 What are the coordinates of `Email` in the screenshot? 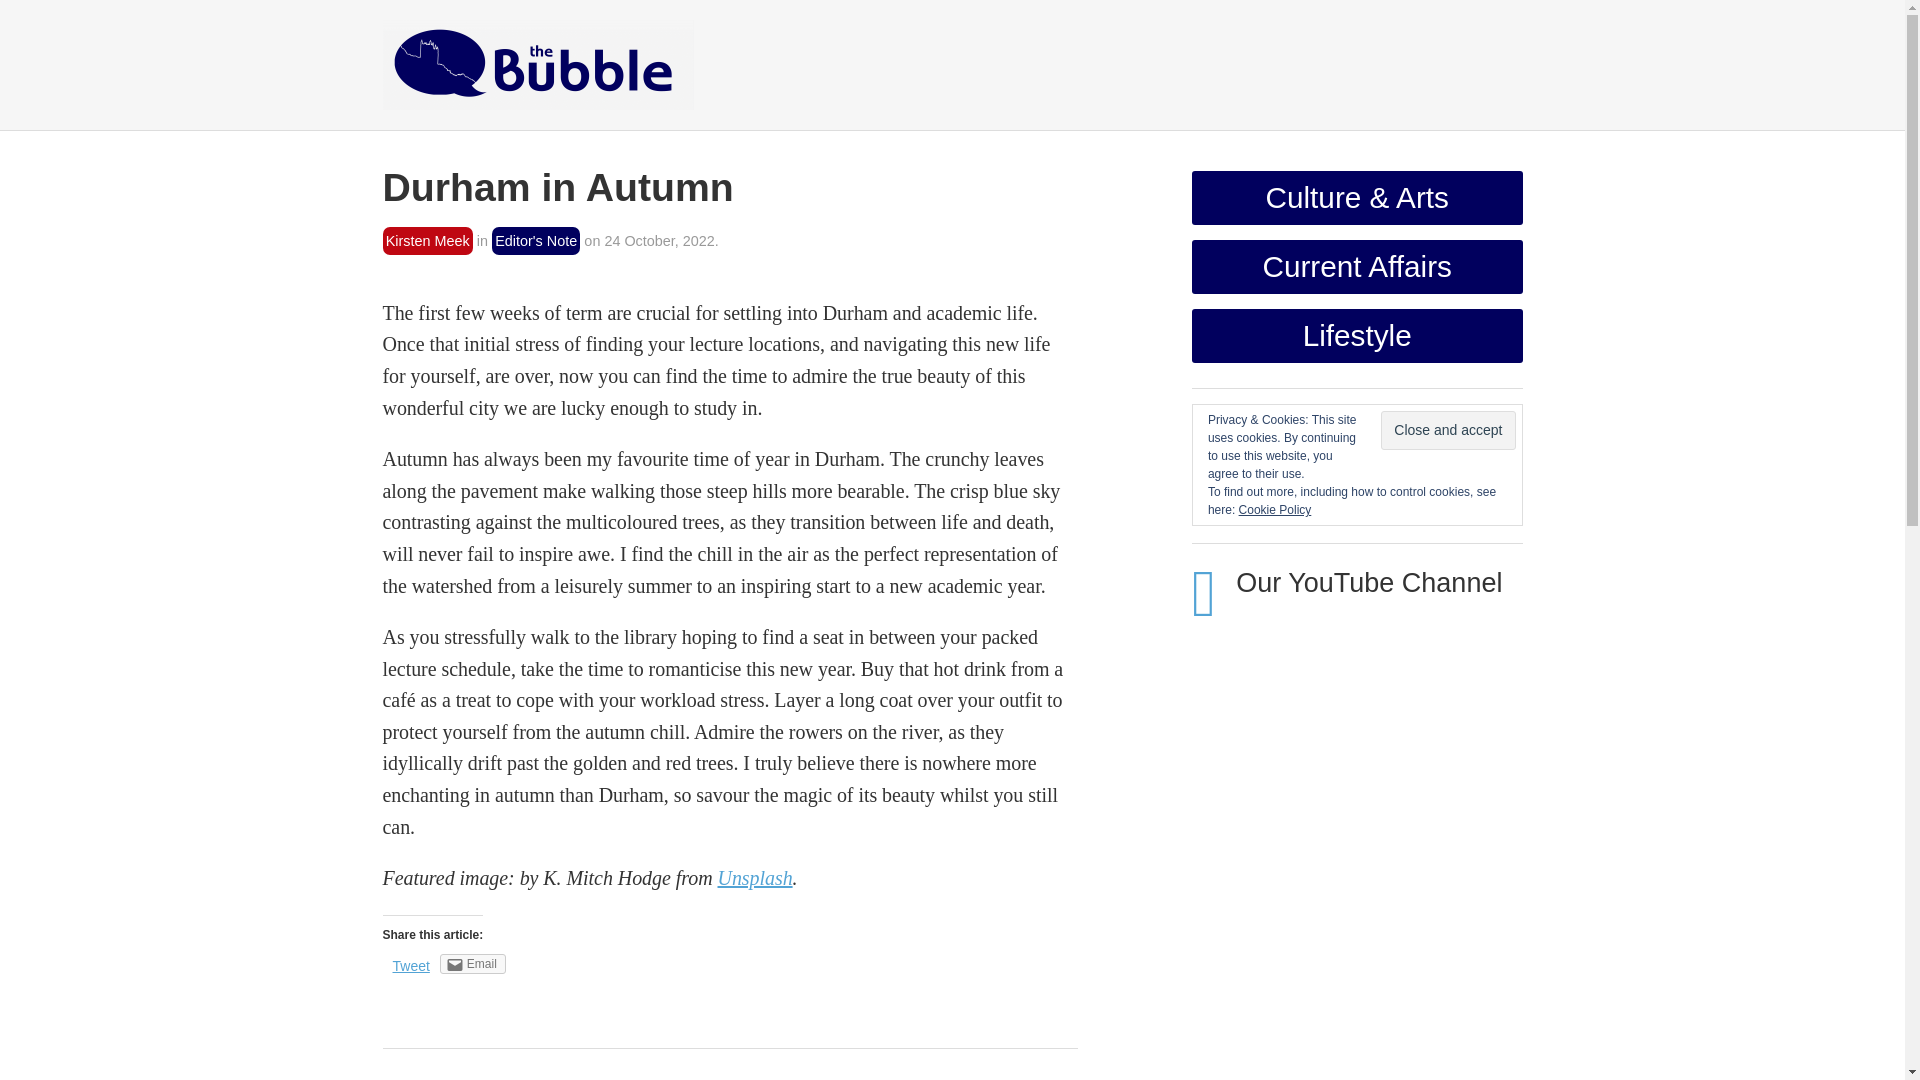 It's located at (472, 964).